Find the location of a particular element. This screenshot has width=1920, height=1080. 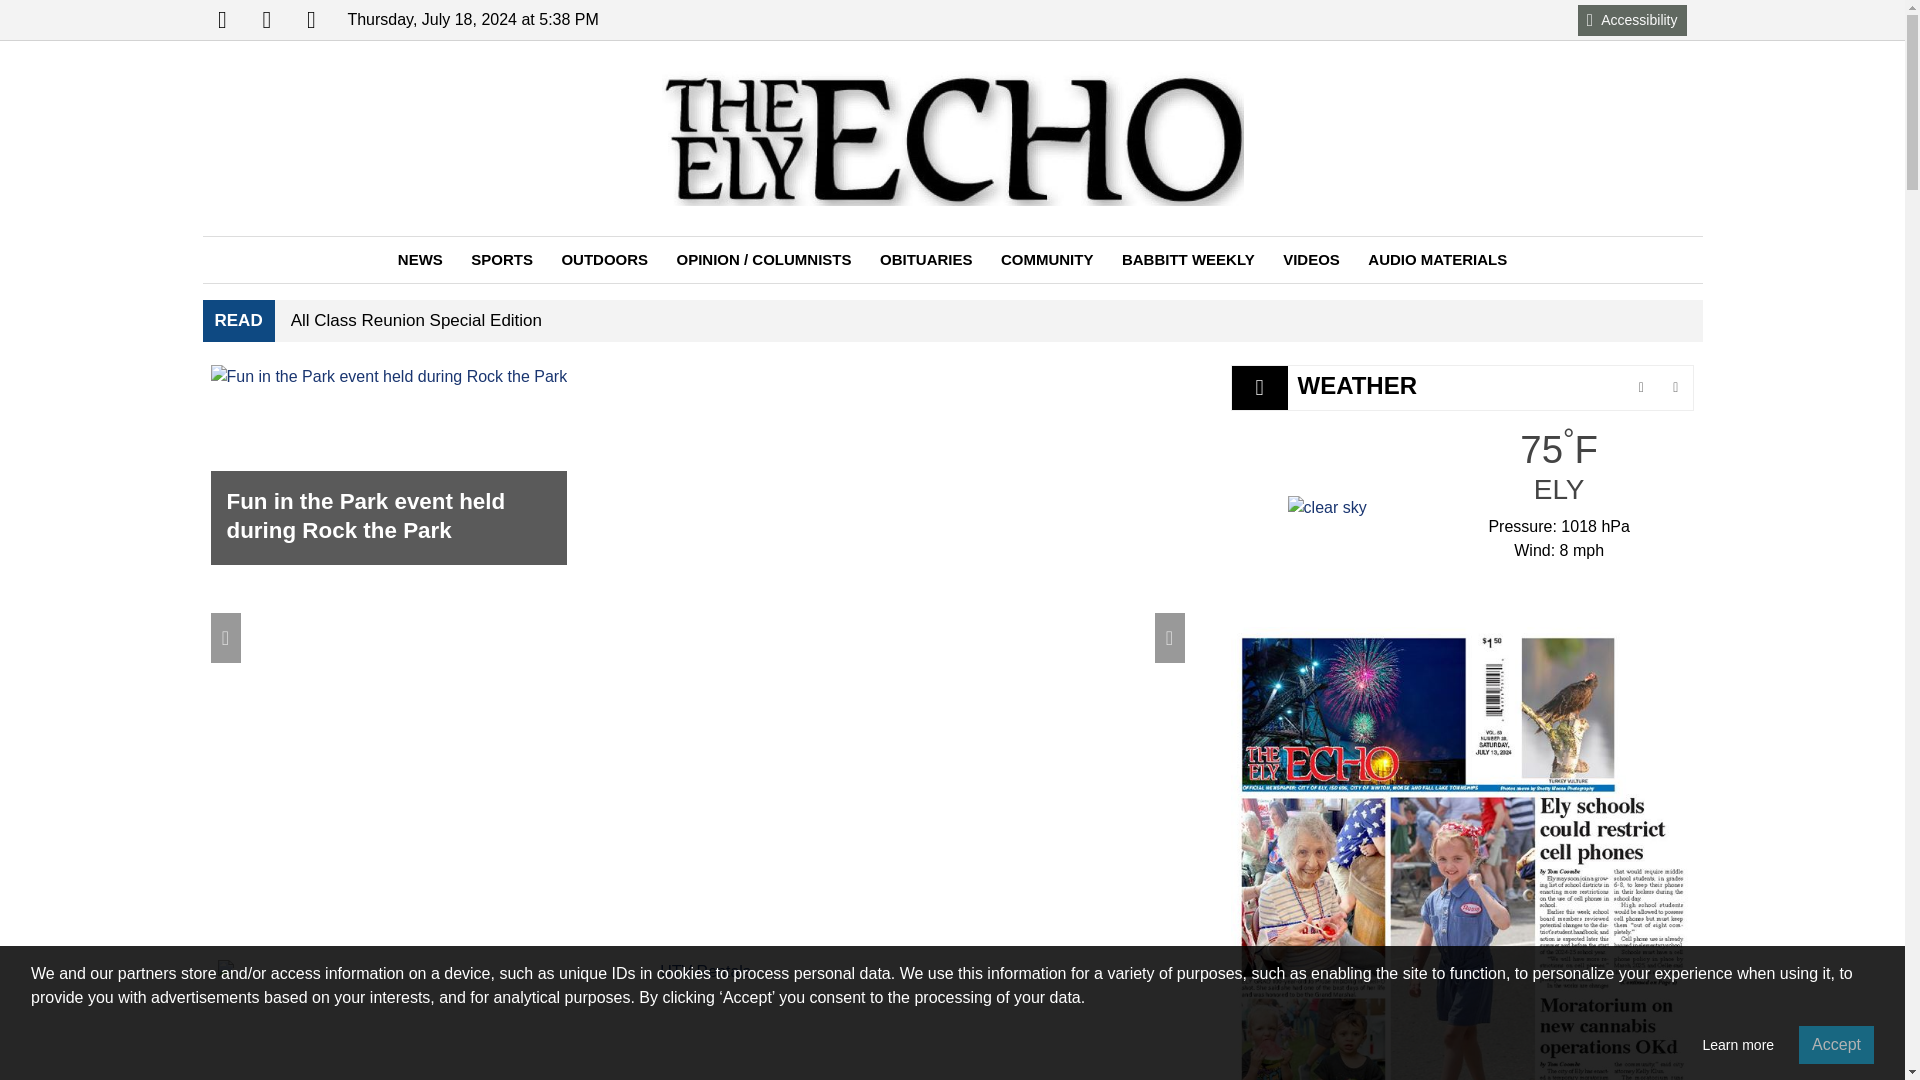

OBITUARIES is located at coordinates (926, 260).